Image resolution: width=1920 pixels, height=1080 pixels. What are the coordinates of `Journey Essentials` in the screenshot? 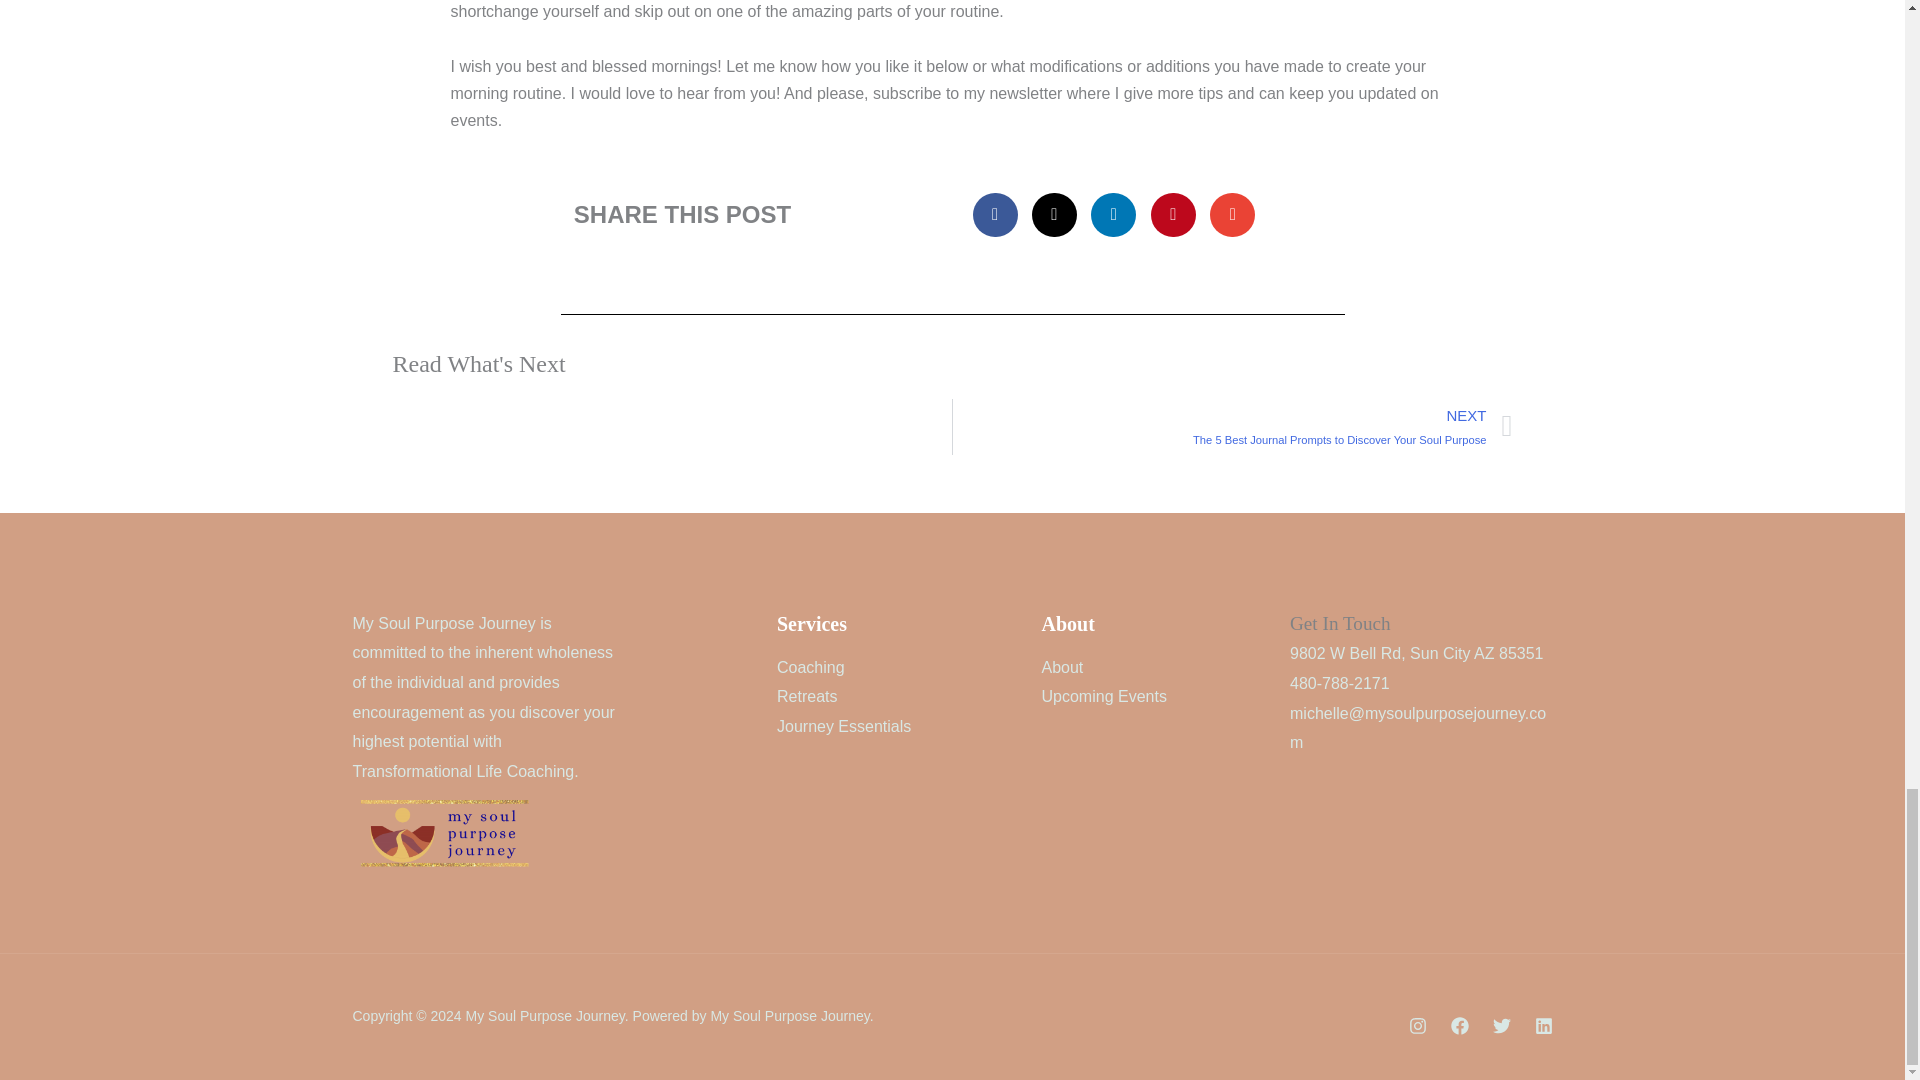 It's located at (844, 726).